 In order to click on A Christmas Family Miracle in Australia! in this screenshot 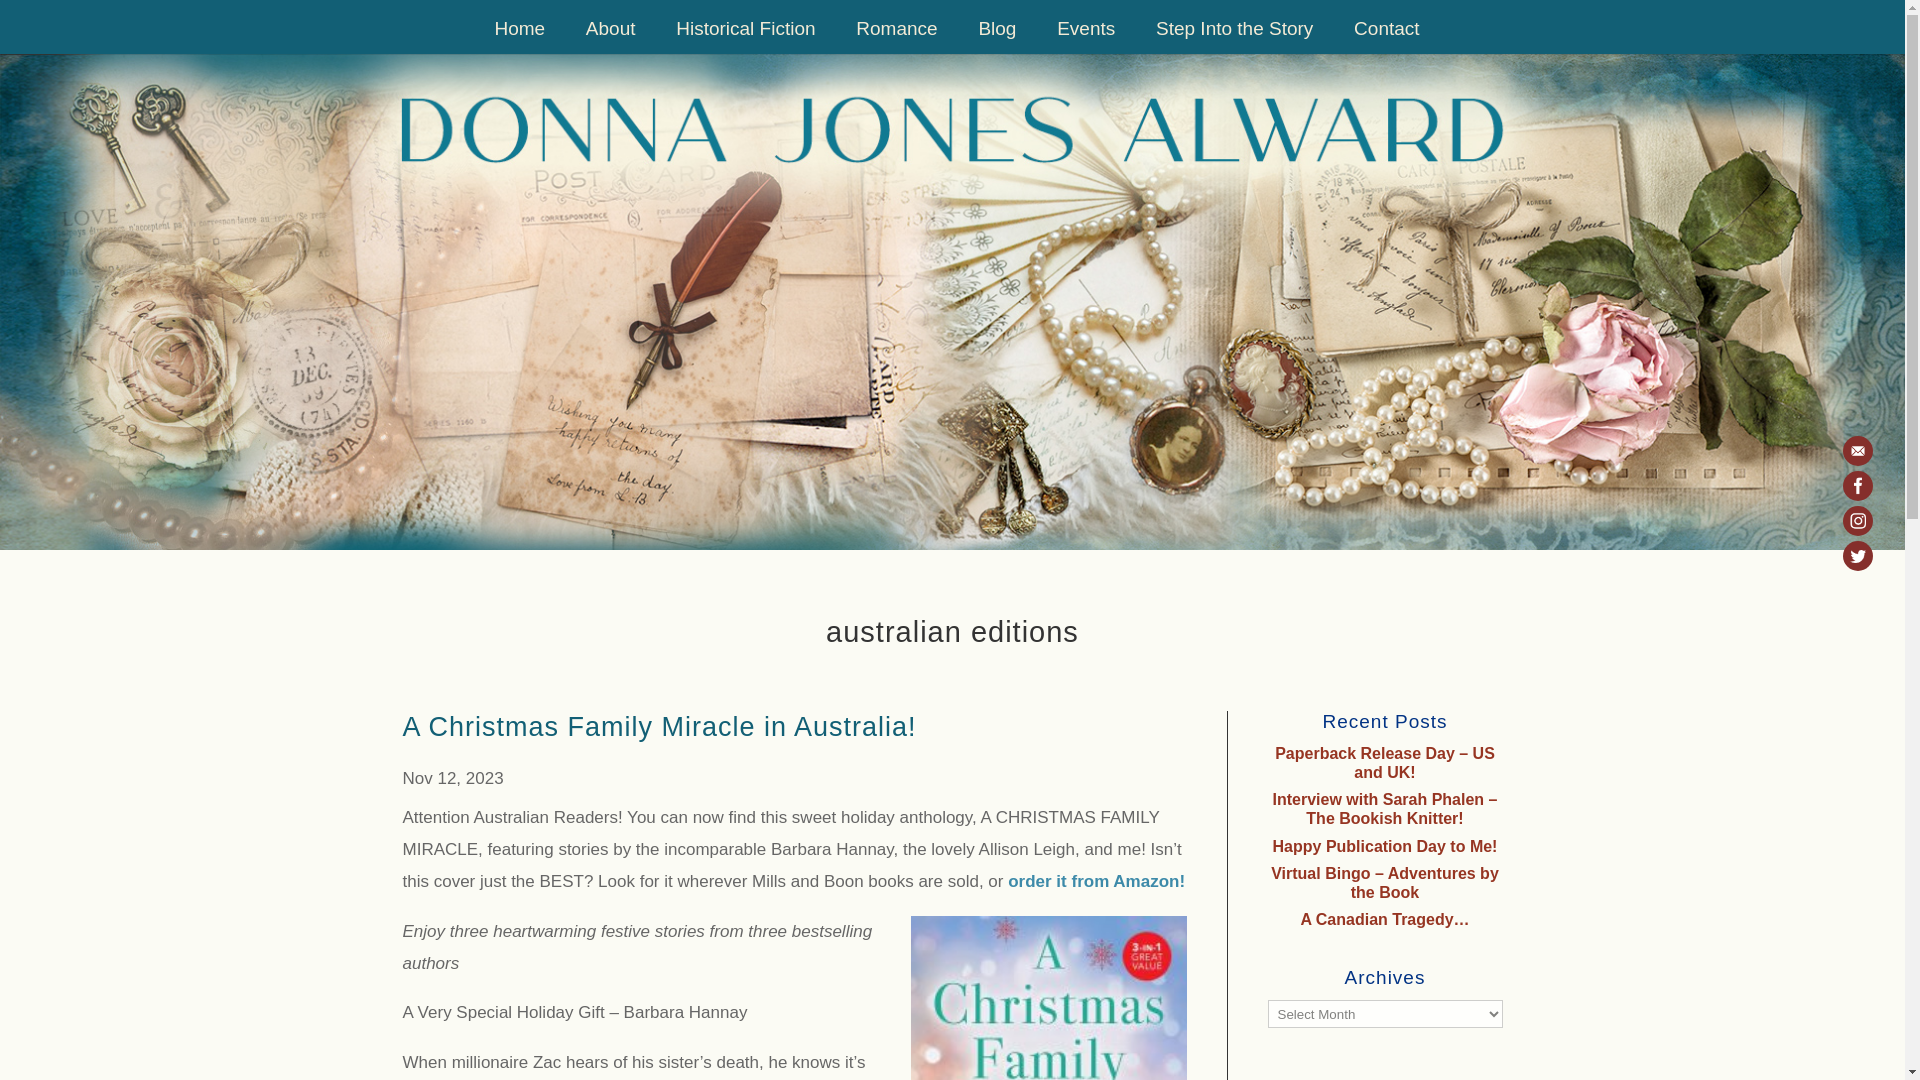, I will do `click(658, 726)`.